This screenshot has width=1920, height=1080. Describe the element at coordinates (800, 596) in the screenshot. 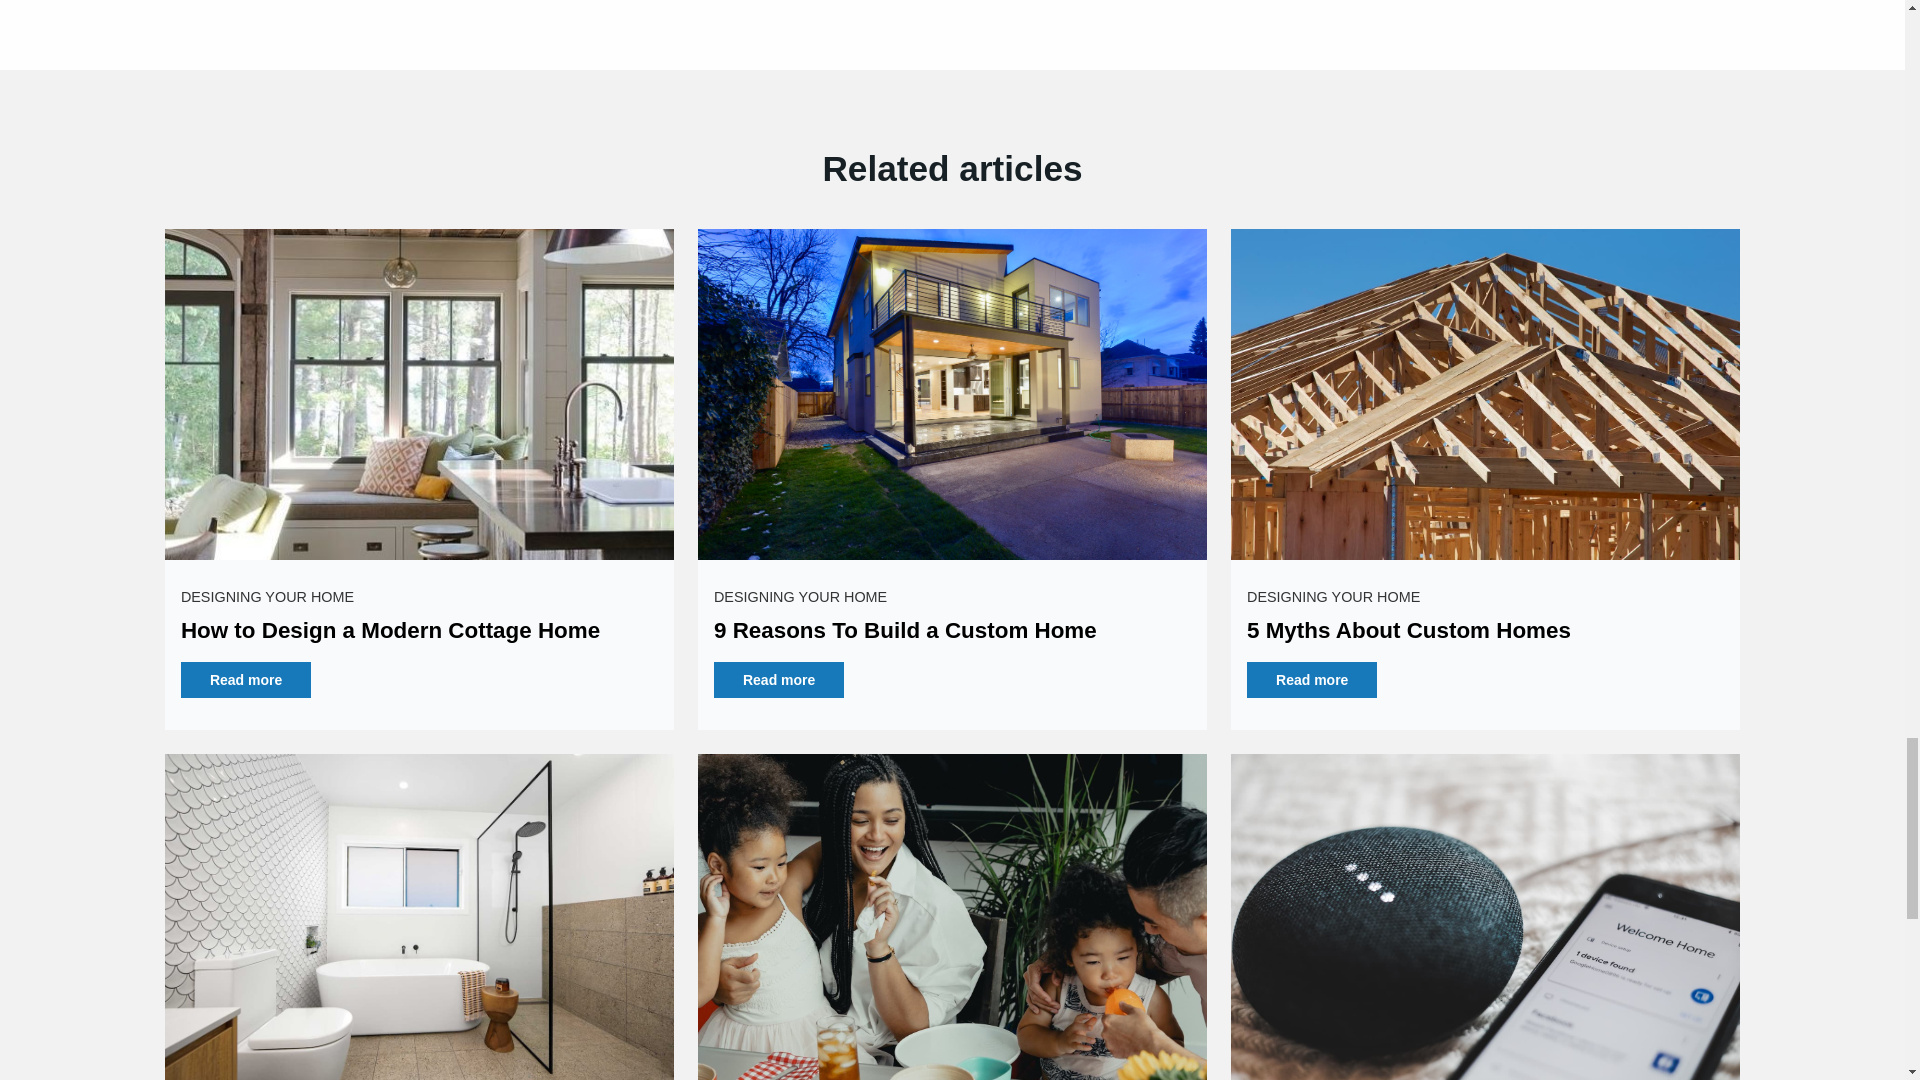

I see `DESIGNING YOUR HOME` at that location.